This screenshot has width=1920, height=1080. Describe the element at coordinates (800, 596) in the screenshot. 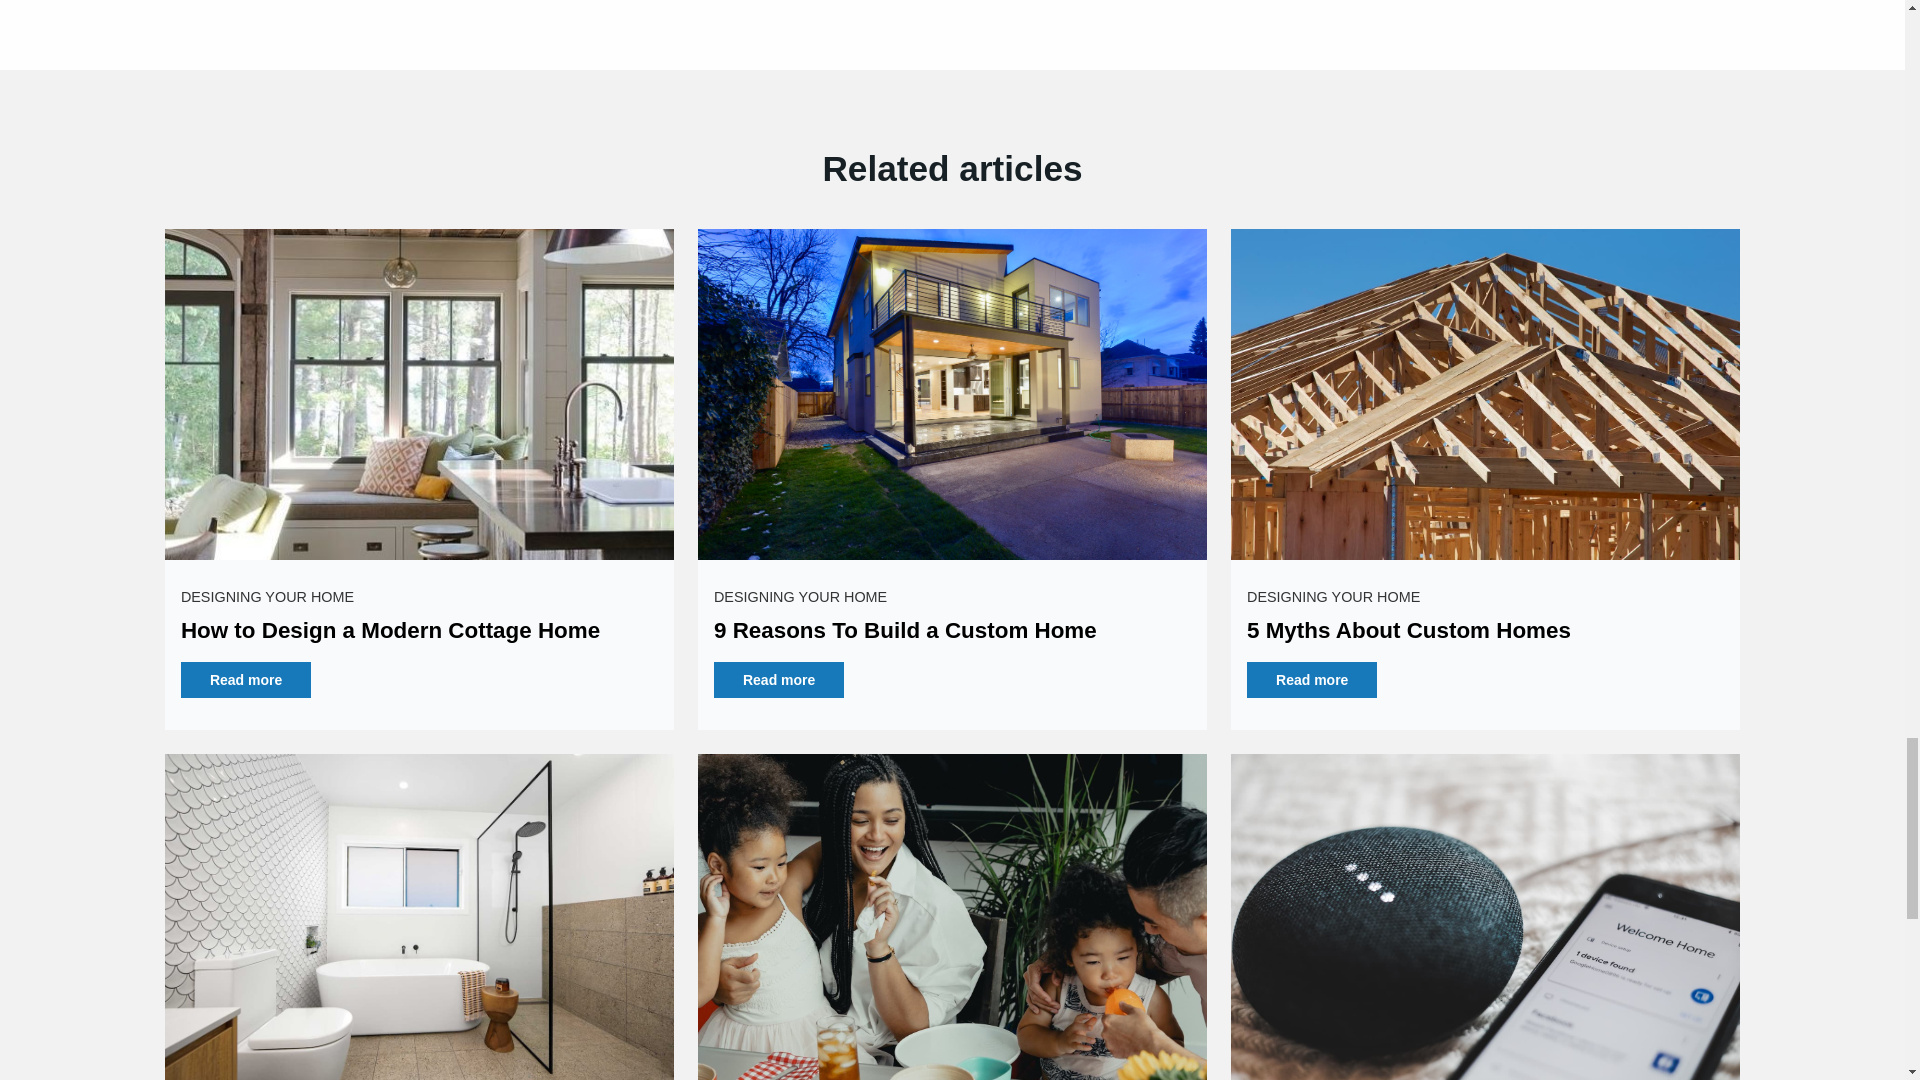

I see `DESIGNING YOUR HOME` at that location.